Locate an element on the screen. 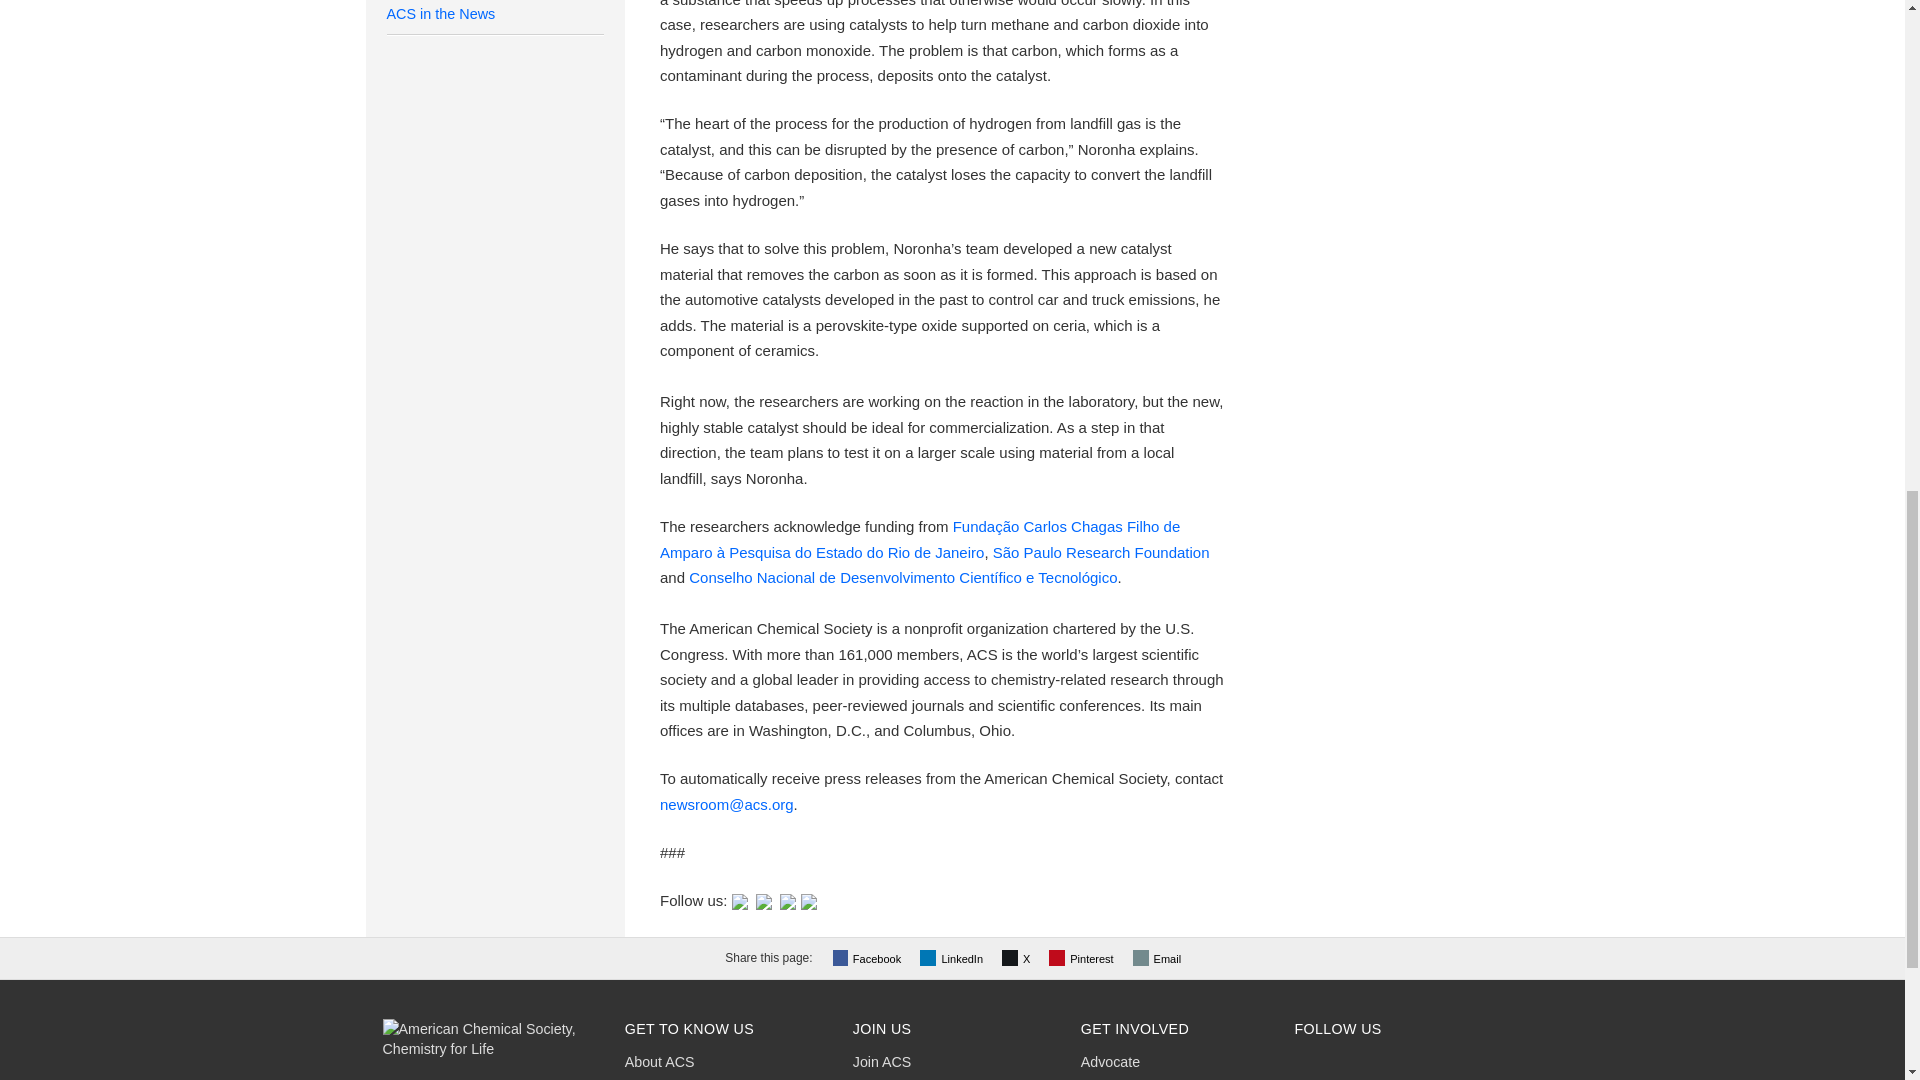  ACS Press Room on Twitter is located at coordinates (740, 900).